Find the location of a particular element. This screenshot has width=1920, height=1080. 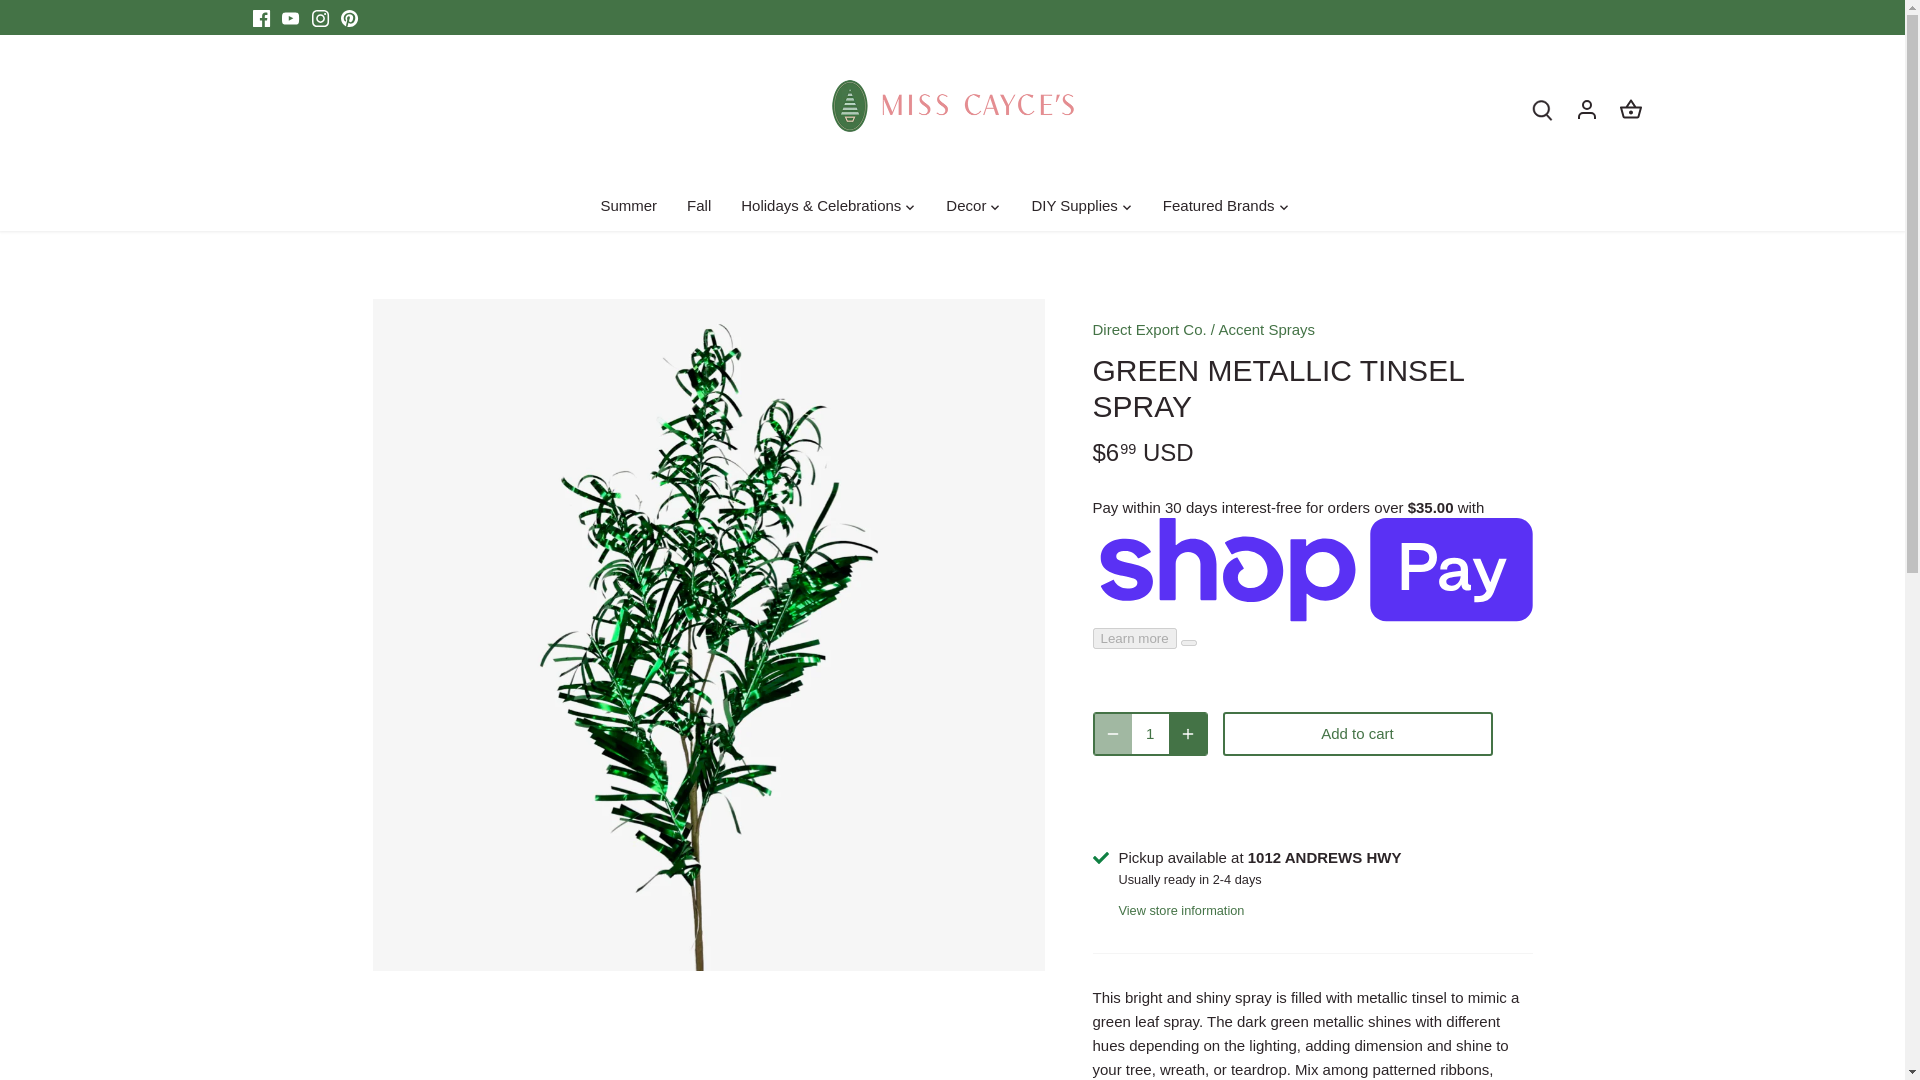

Pinterest is located at coordinates (350, 18).